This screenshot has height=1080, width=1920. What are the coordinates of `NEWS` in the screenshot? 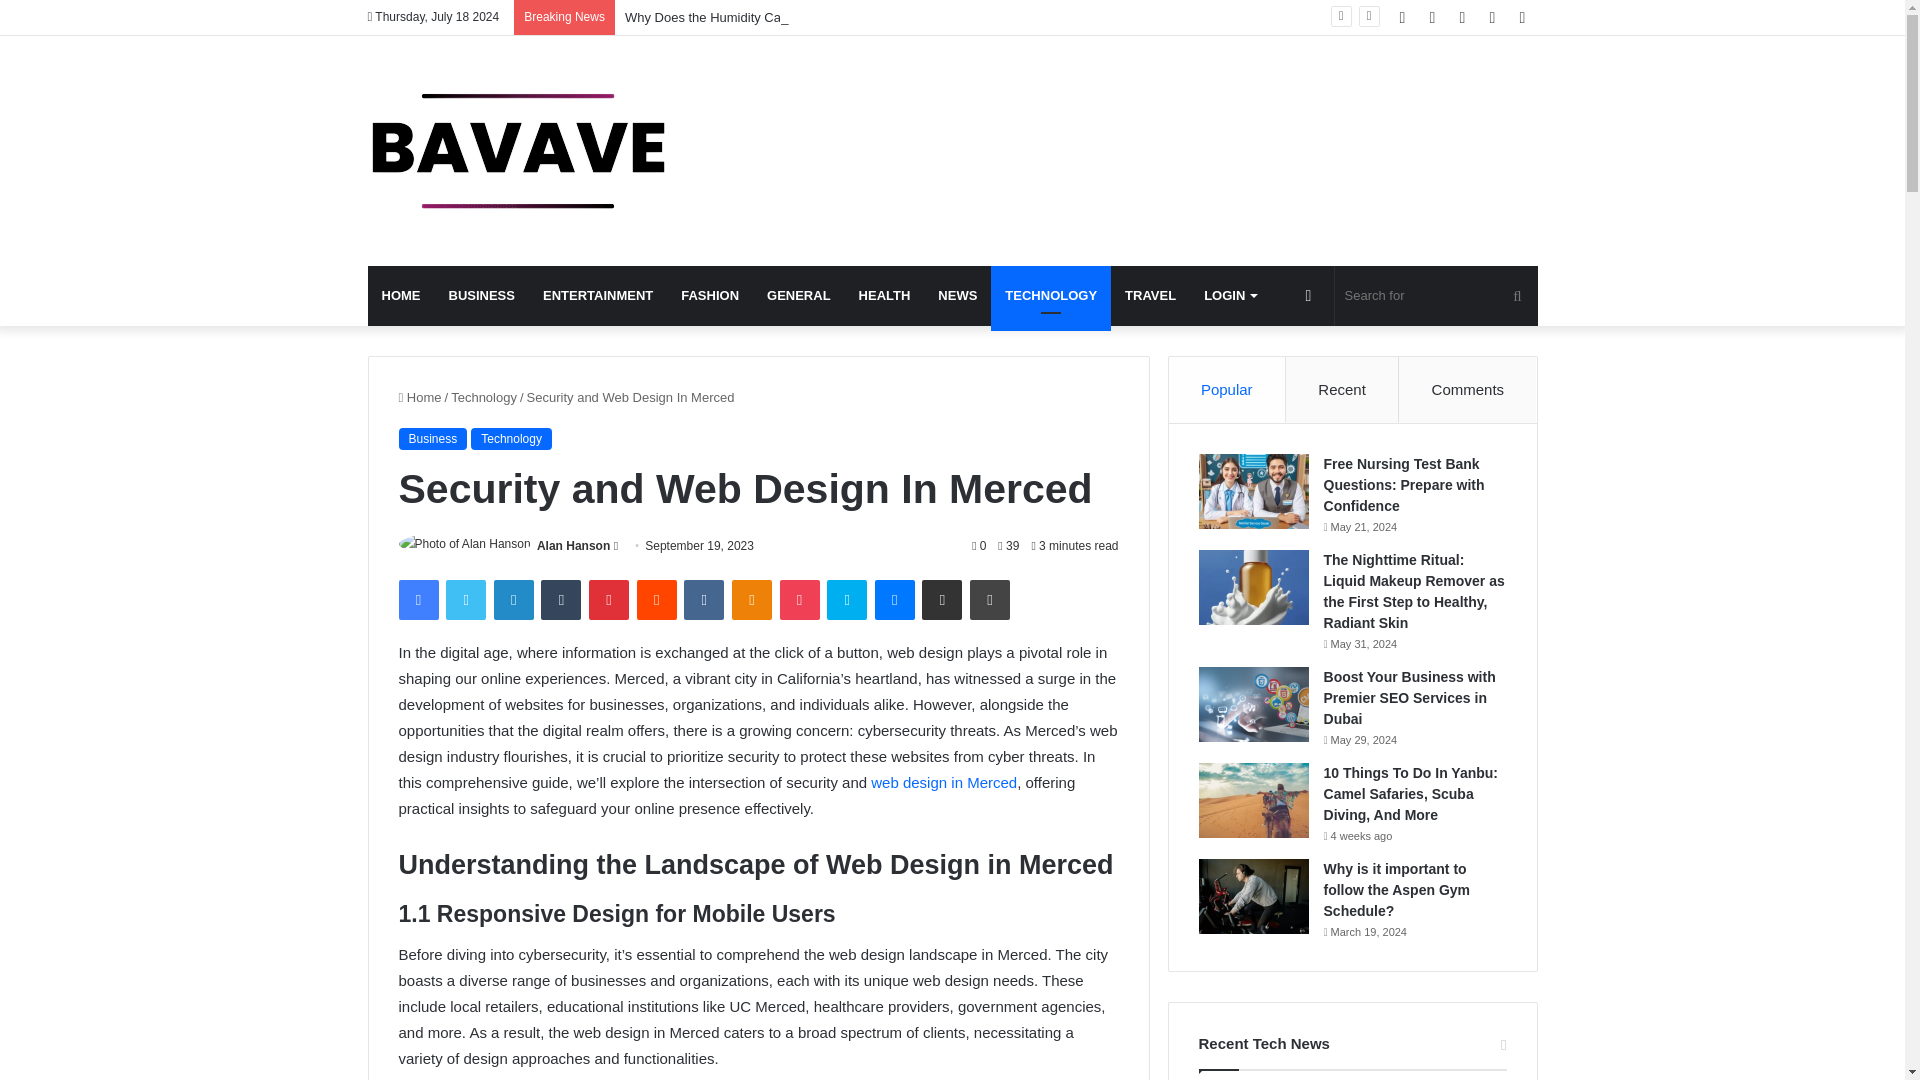 It's located at (956, 296).